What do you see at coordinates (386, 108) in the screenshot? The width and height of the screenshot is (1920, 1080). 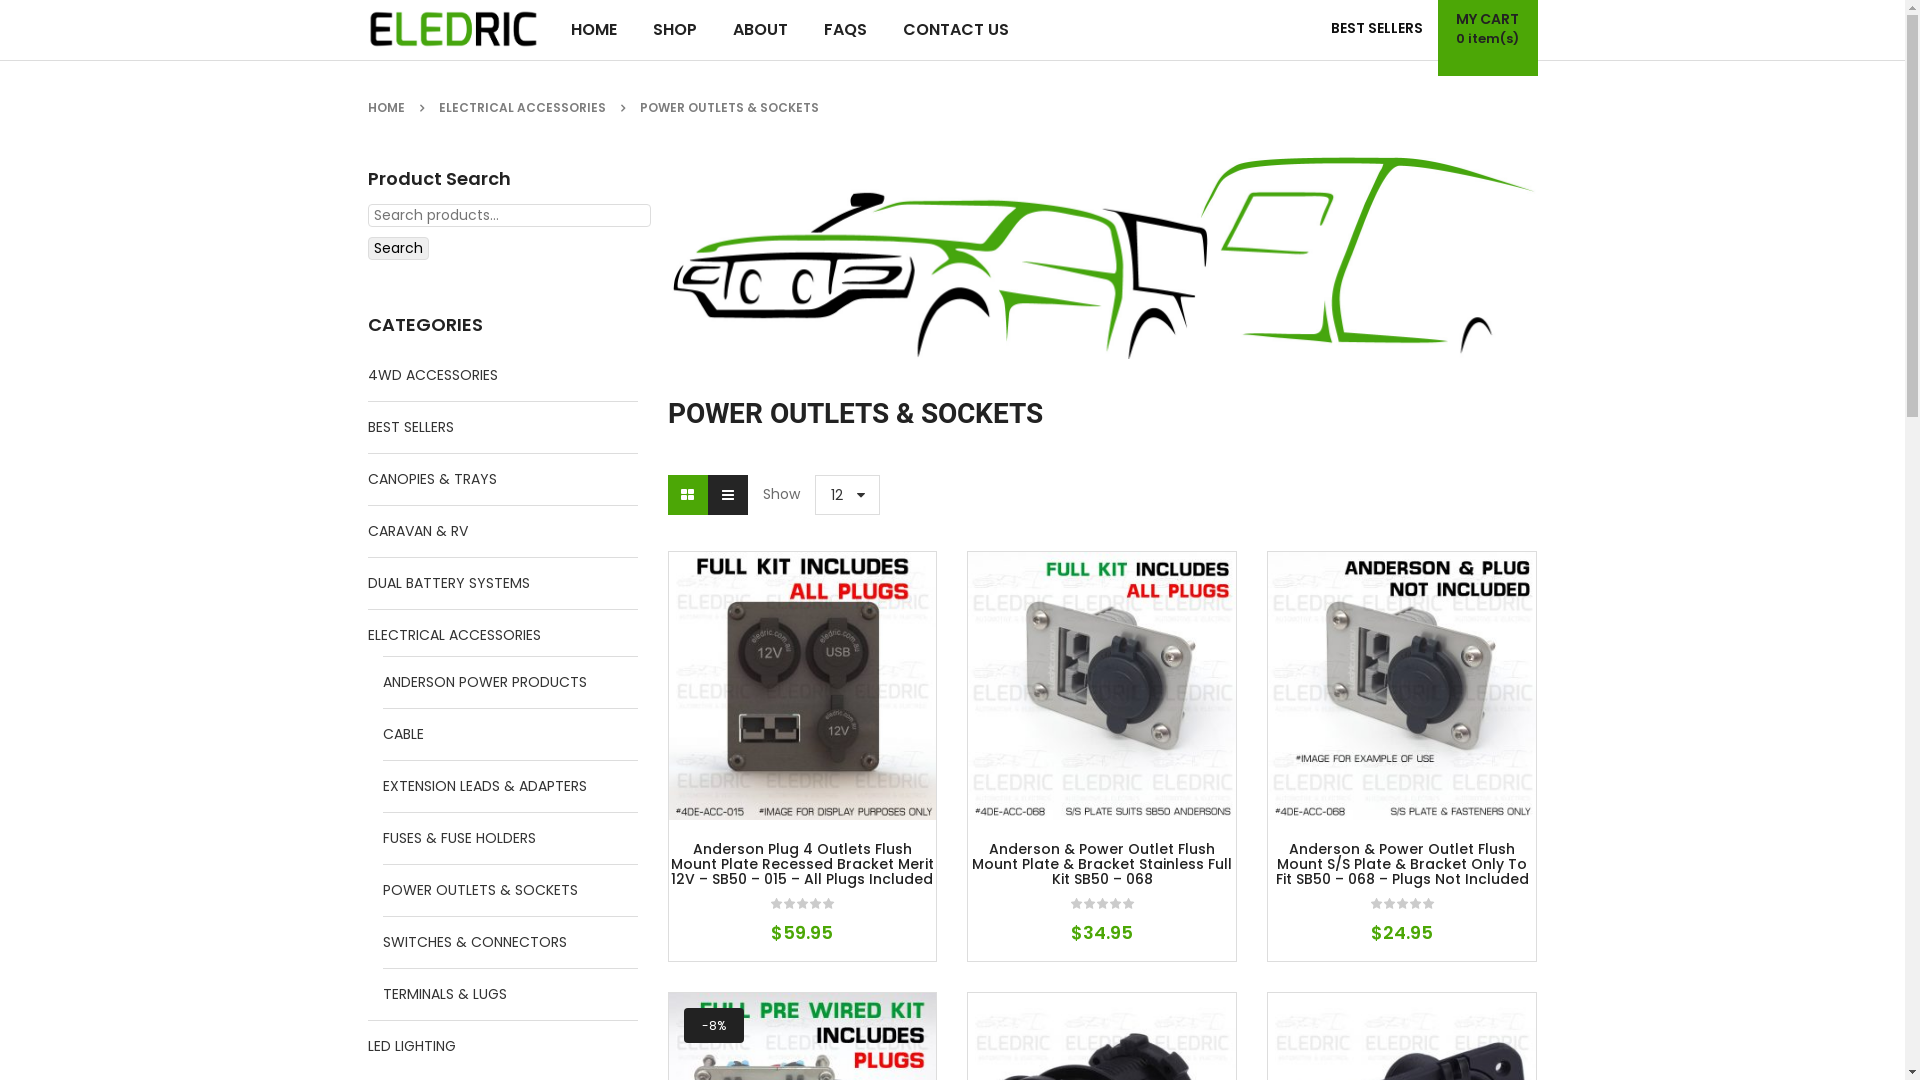 I see `HOME` at bounding box center [386, 108].